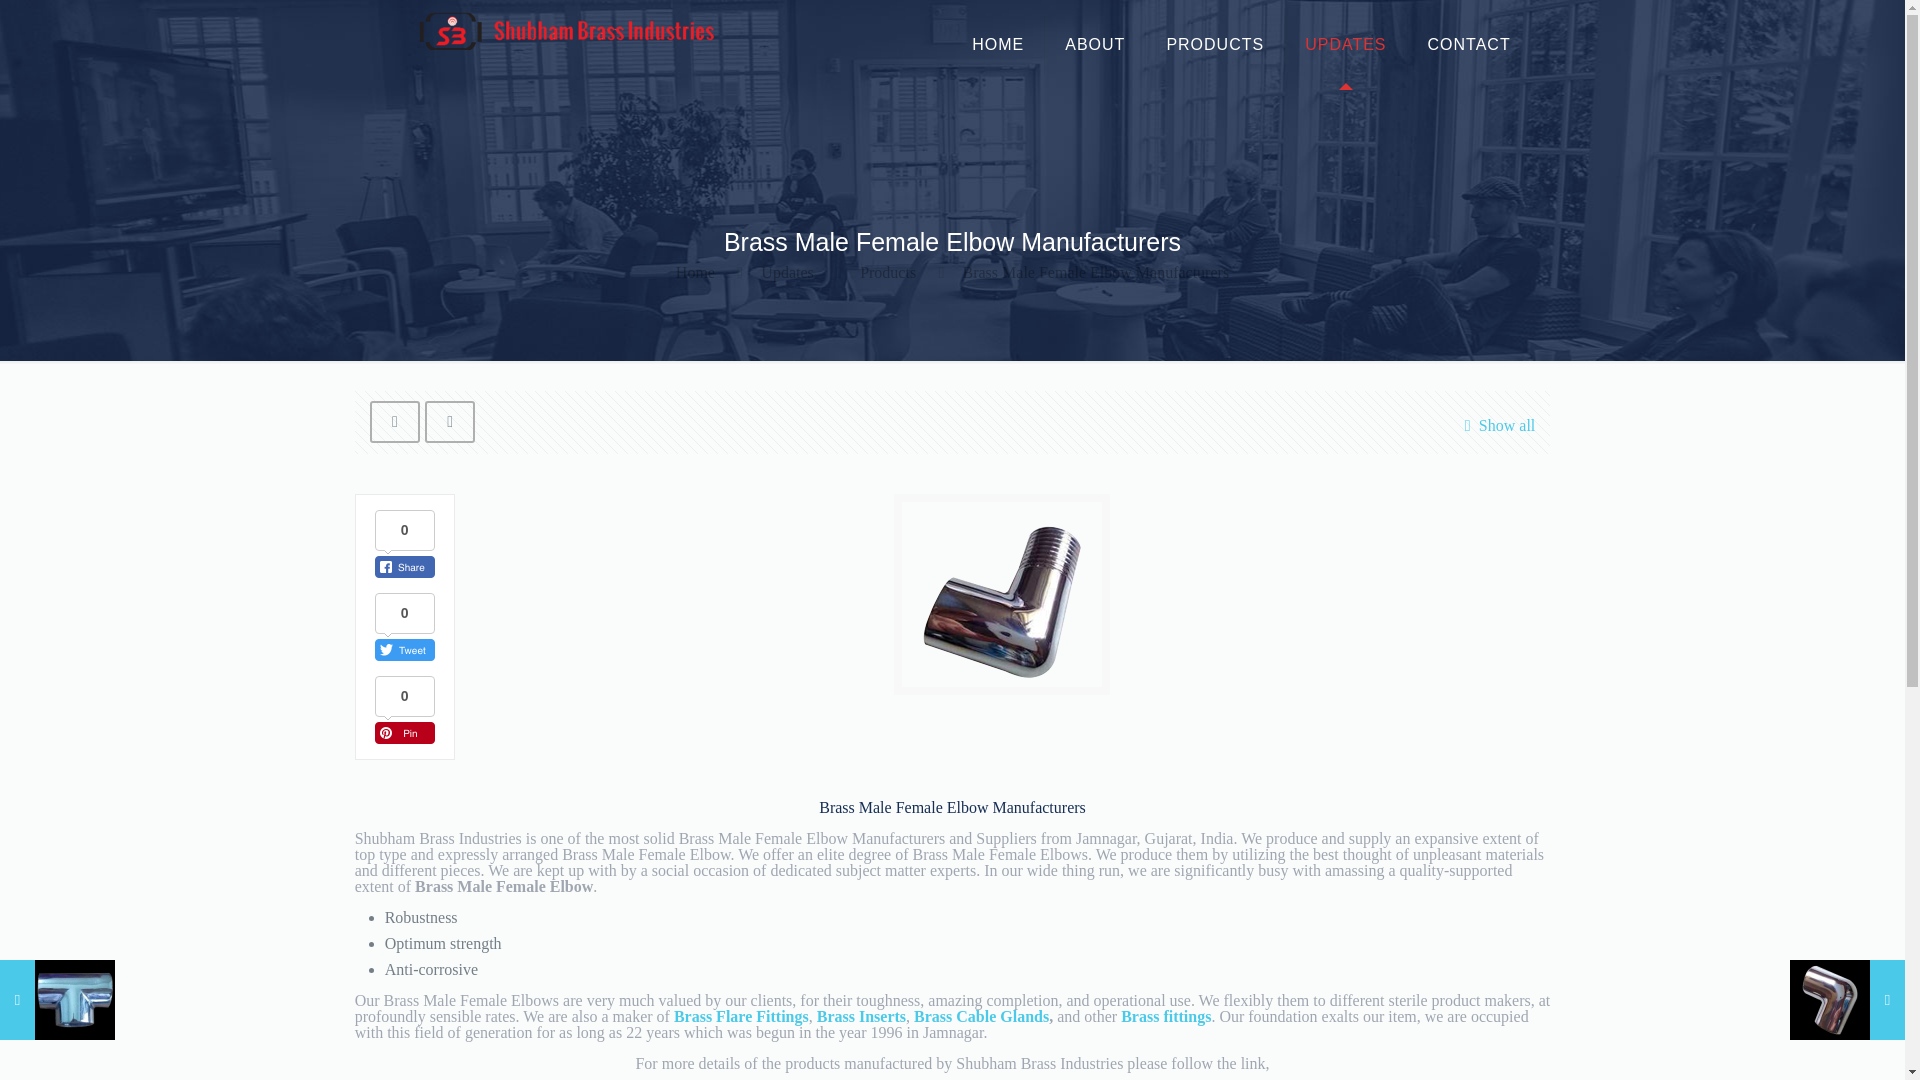  I want to click on ABOUT, so click(1095, 44).